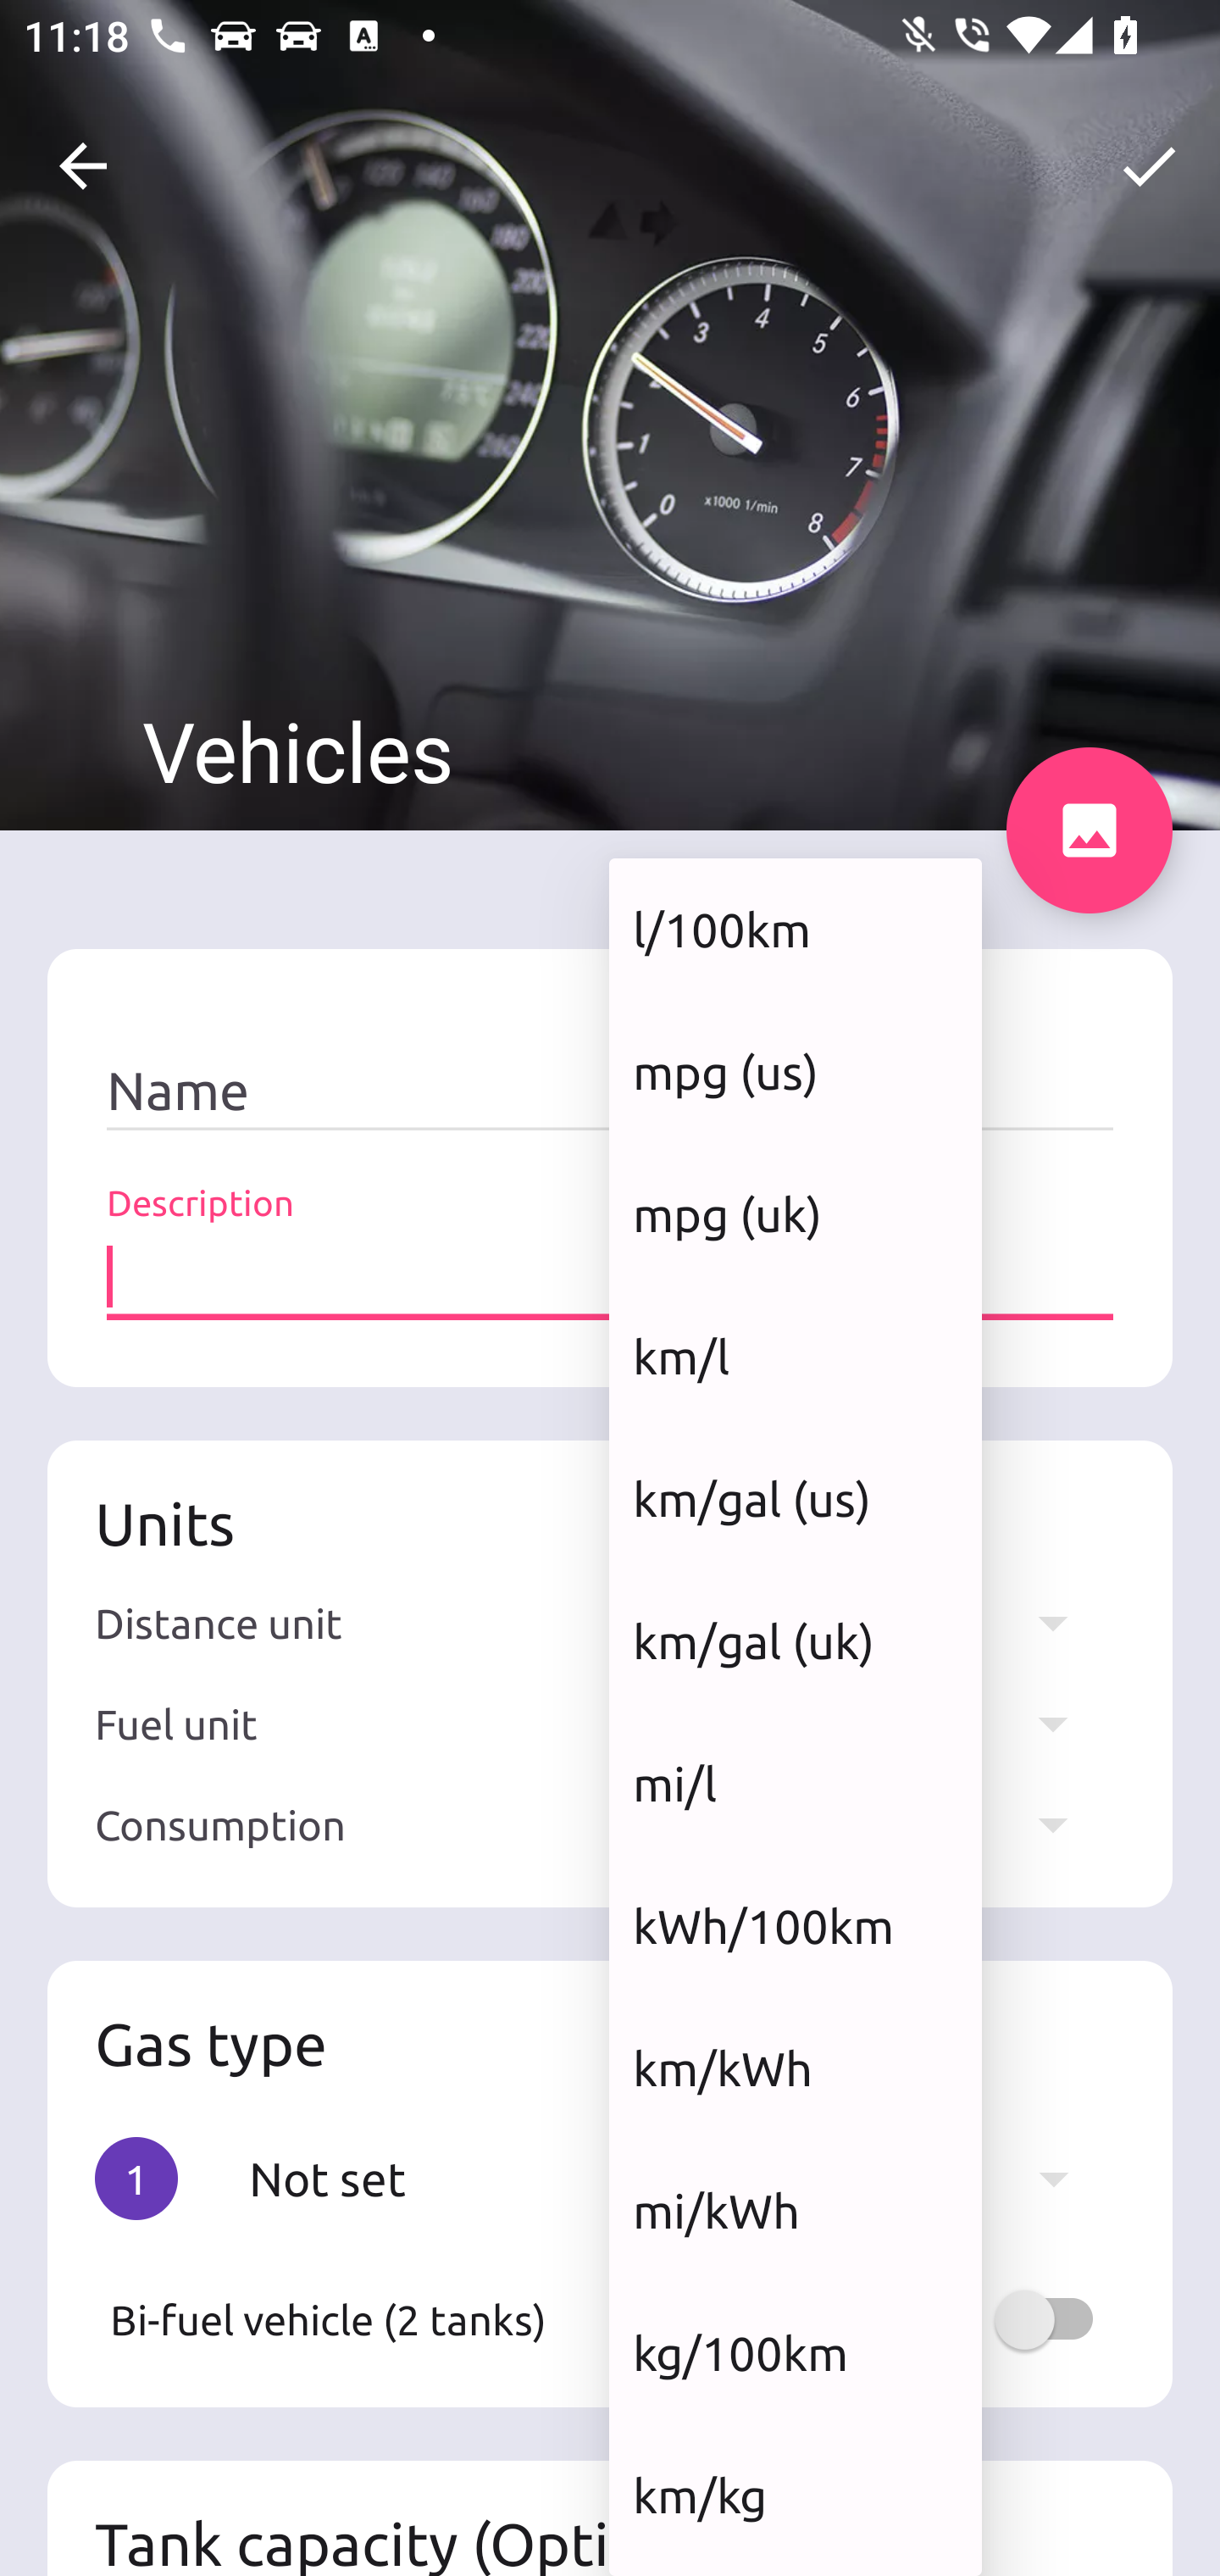  What do you see at coordinates (795, 1213) in the screenshot?
I see `mpg (uk)` at bounding box center [795, 1213].